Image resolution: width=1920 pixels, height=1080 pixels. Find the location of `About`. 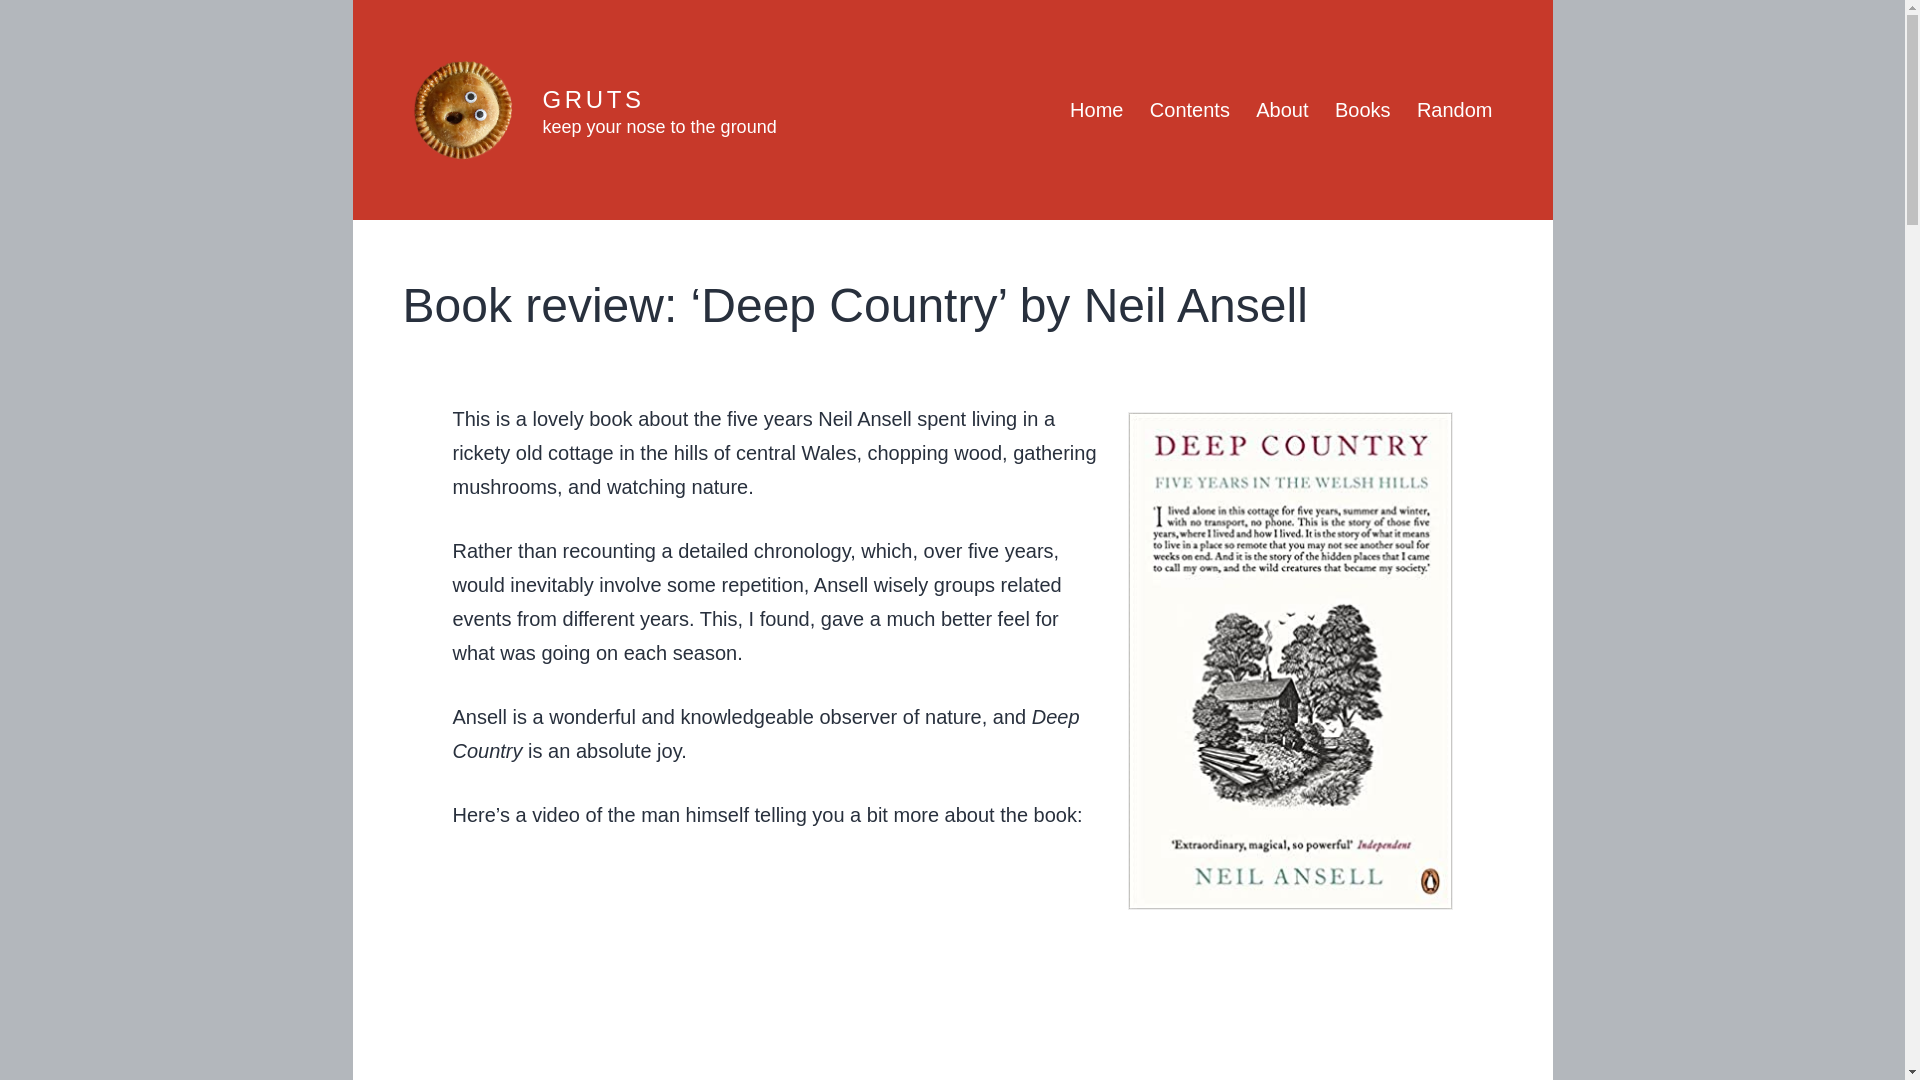

About is located at coordinates (1282, 109).